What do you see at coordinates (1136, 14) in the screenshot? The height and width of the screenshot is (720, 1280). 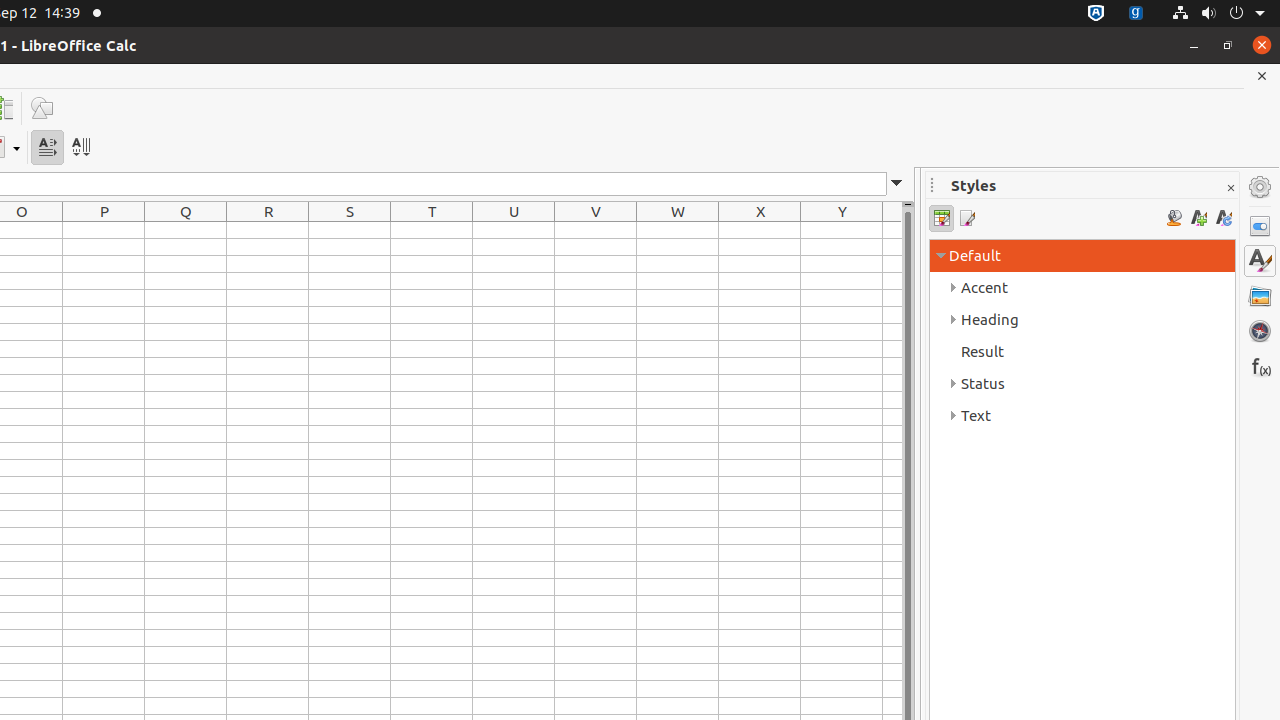 I see `:1.21/StatusNotifierItem` at bounding box center [1136, 14].